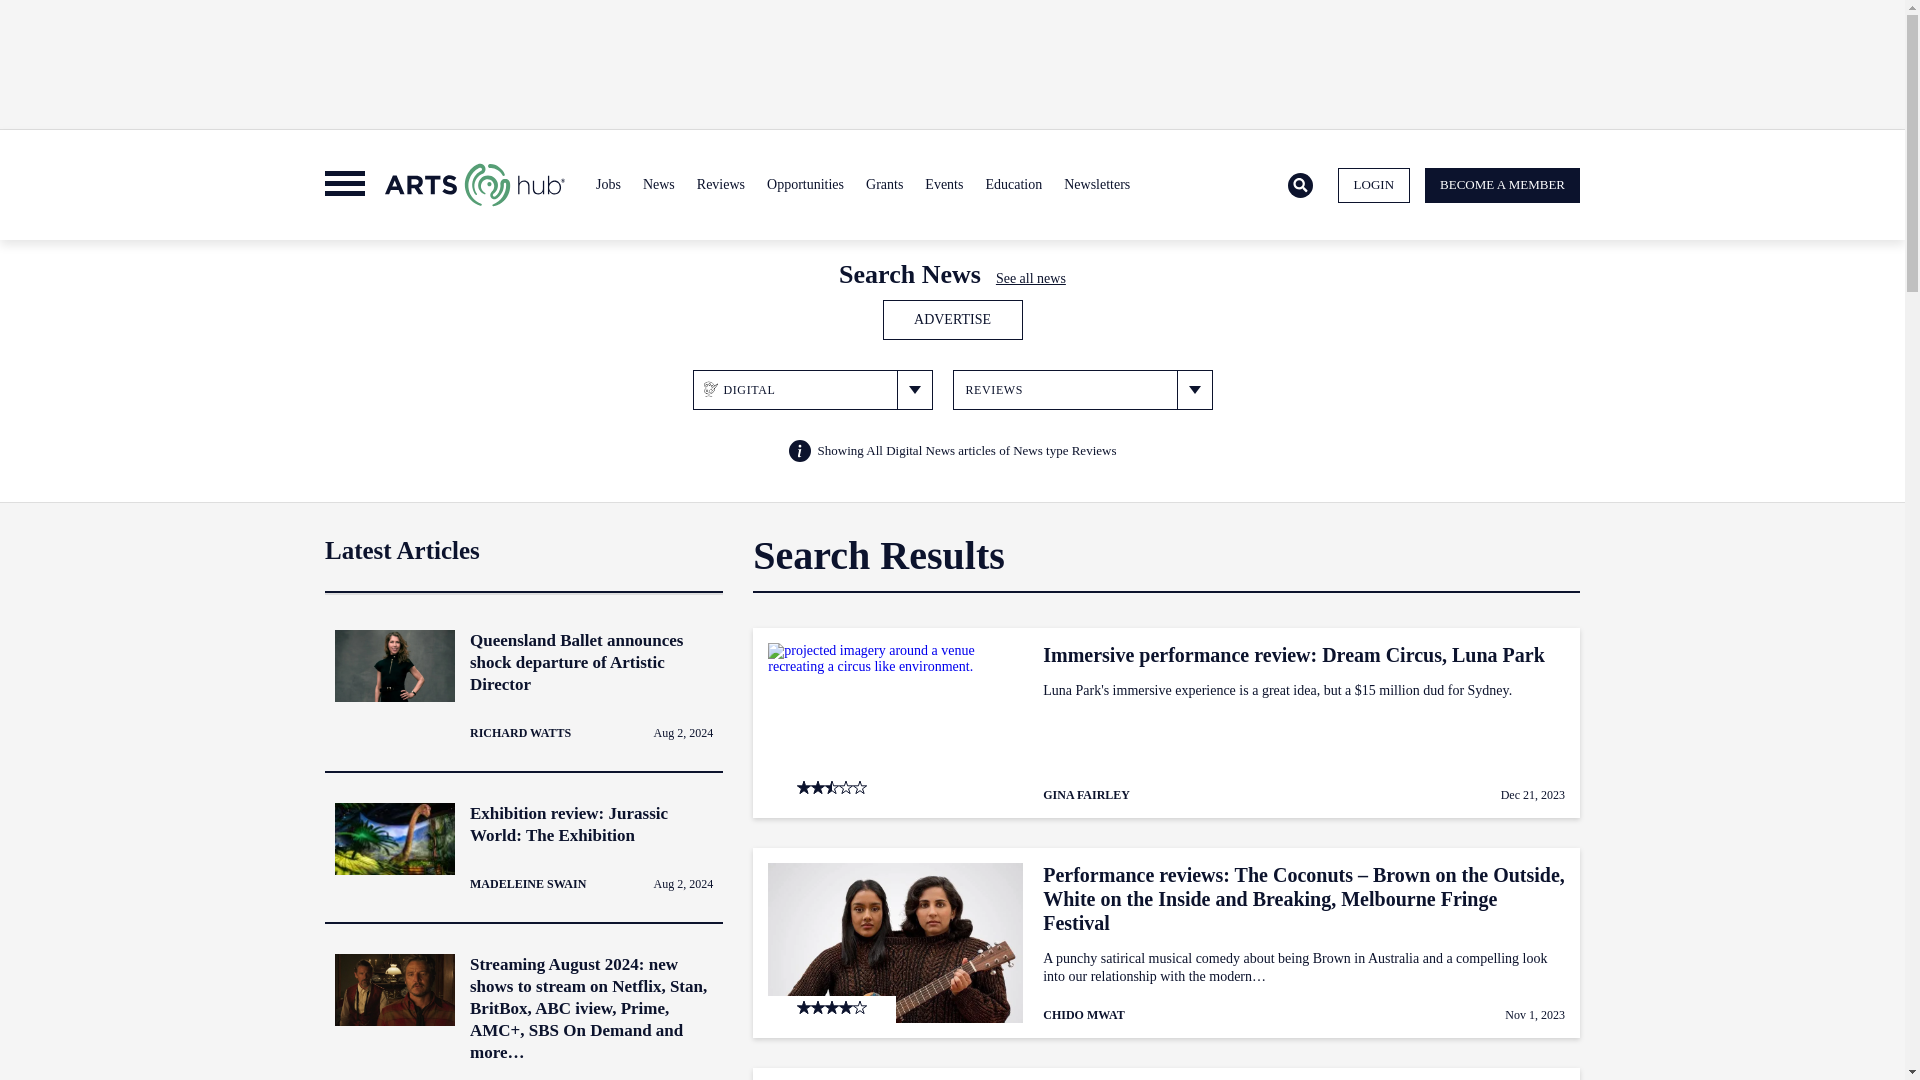 The width and height of the screenshot is (1920, 1080). I want to click on Search Icon, so click(1300, 186).